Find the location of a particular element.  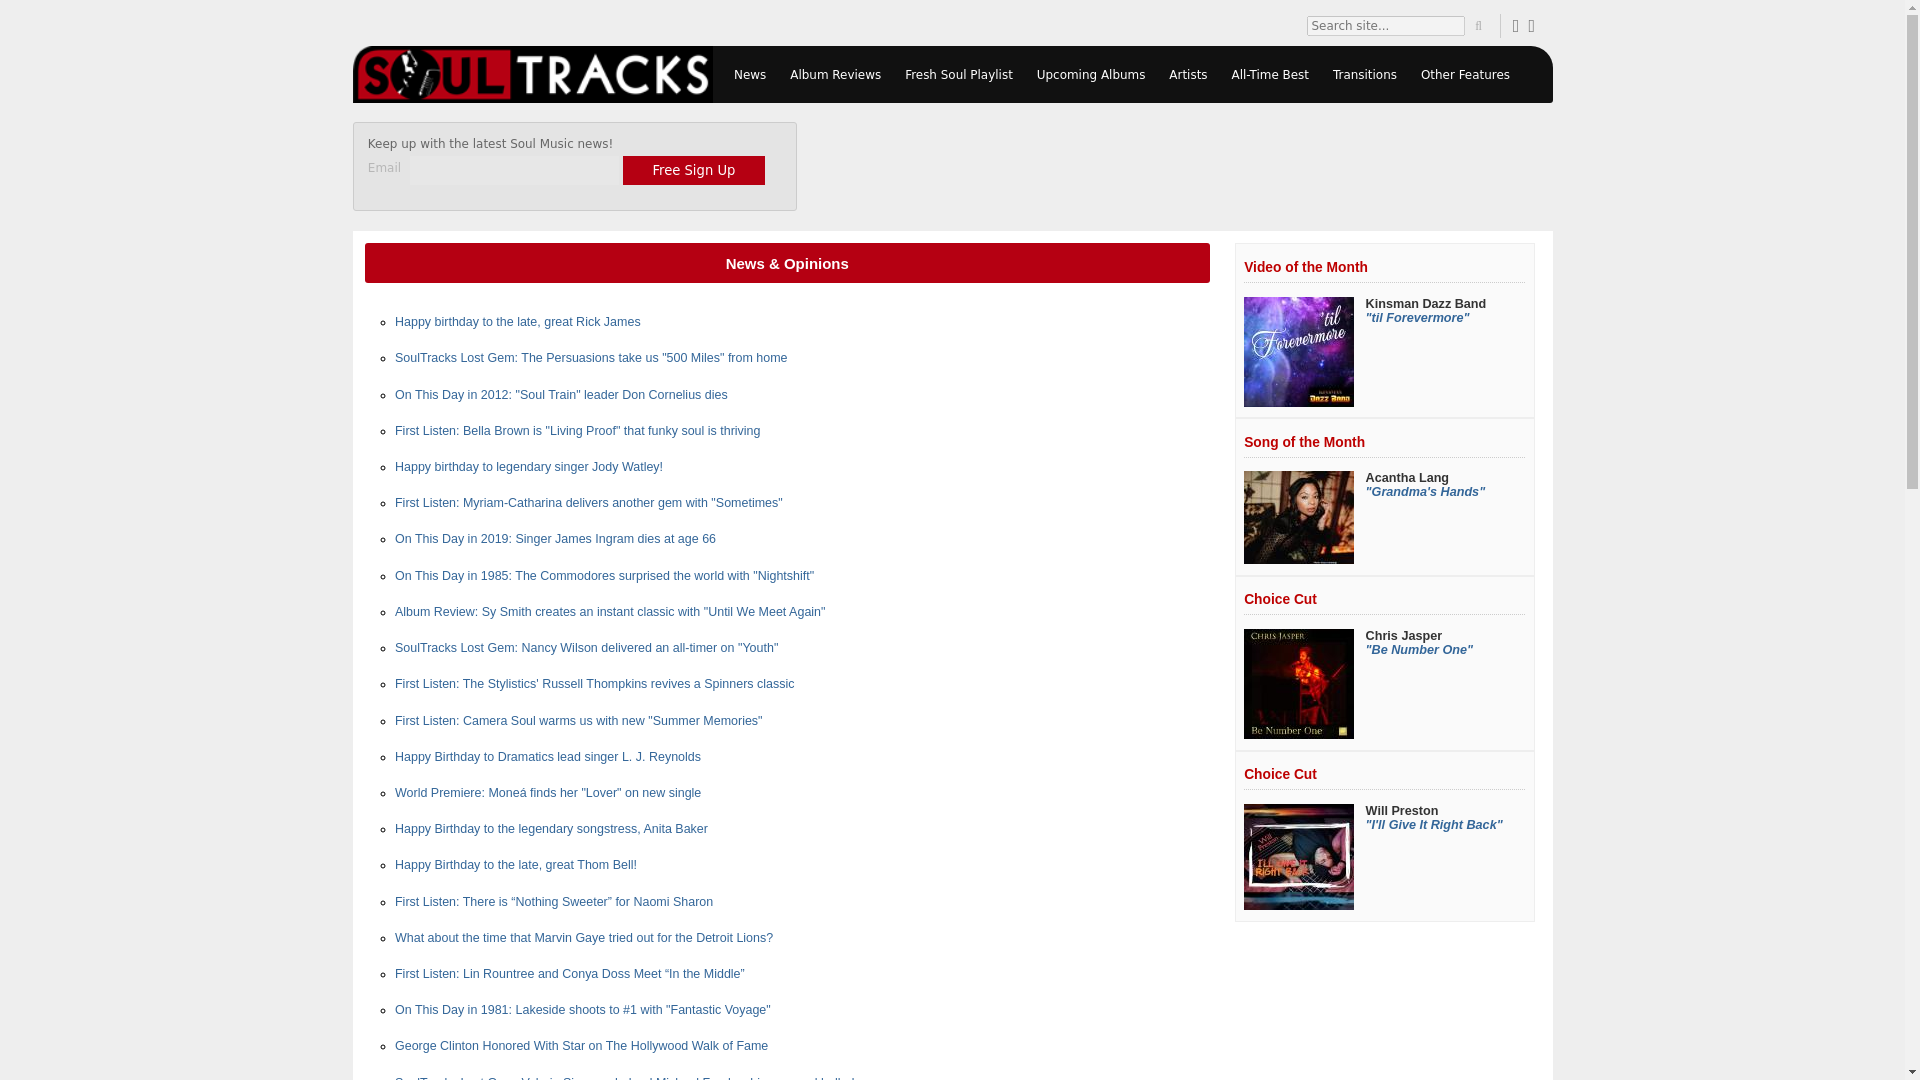

All-Time Best is located at coordinates (1270, 74).